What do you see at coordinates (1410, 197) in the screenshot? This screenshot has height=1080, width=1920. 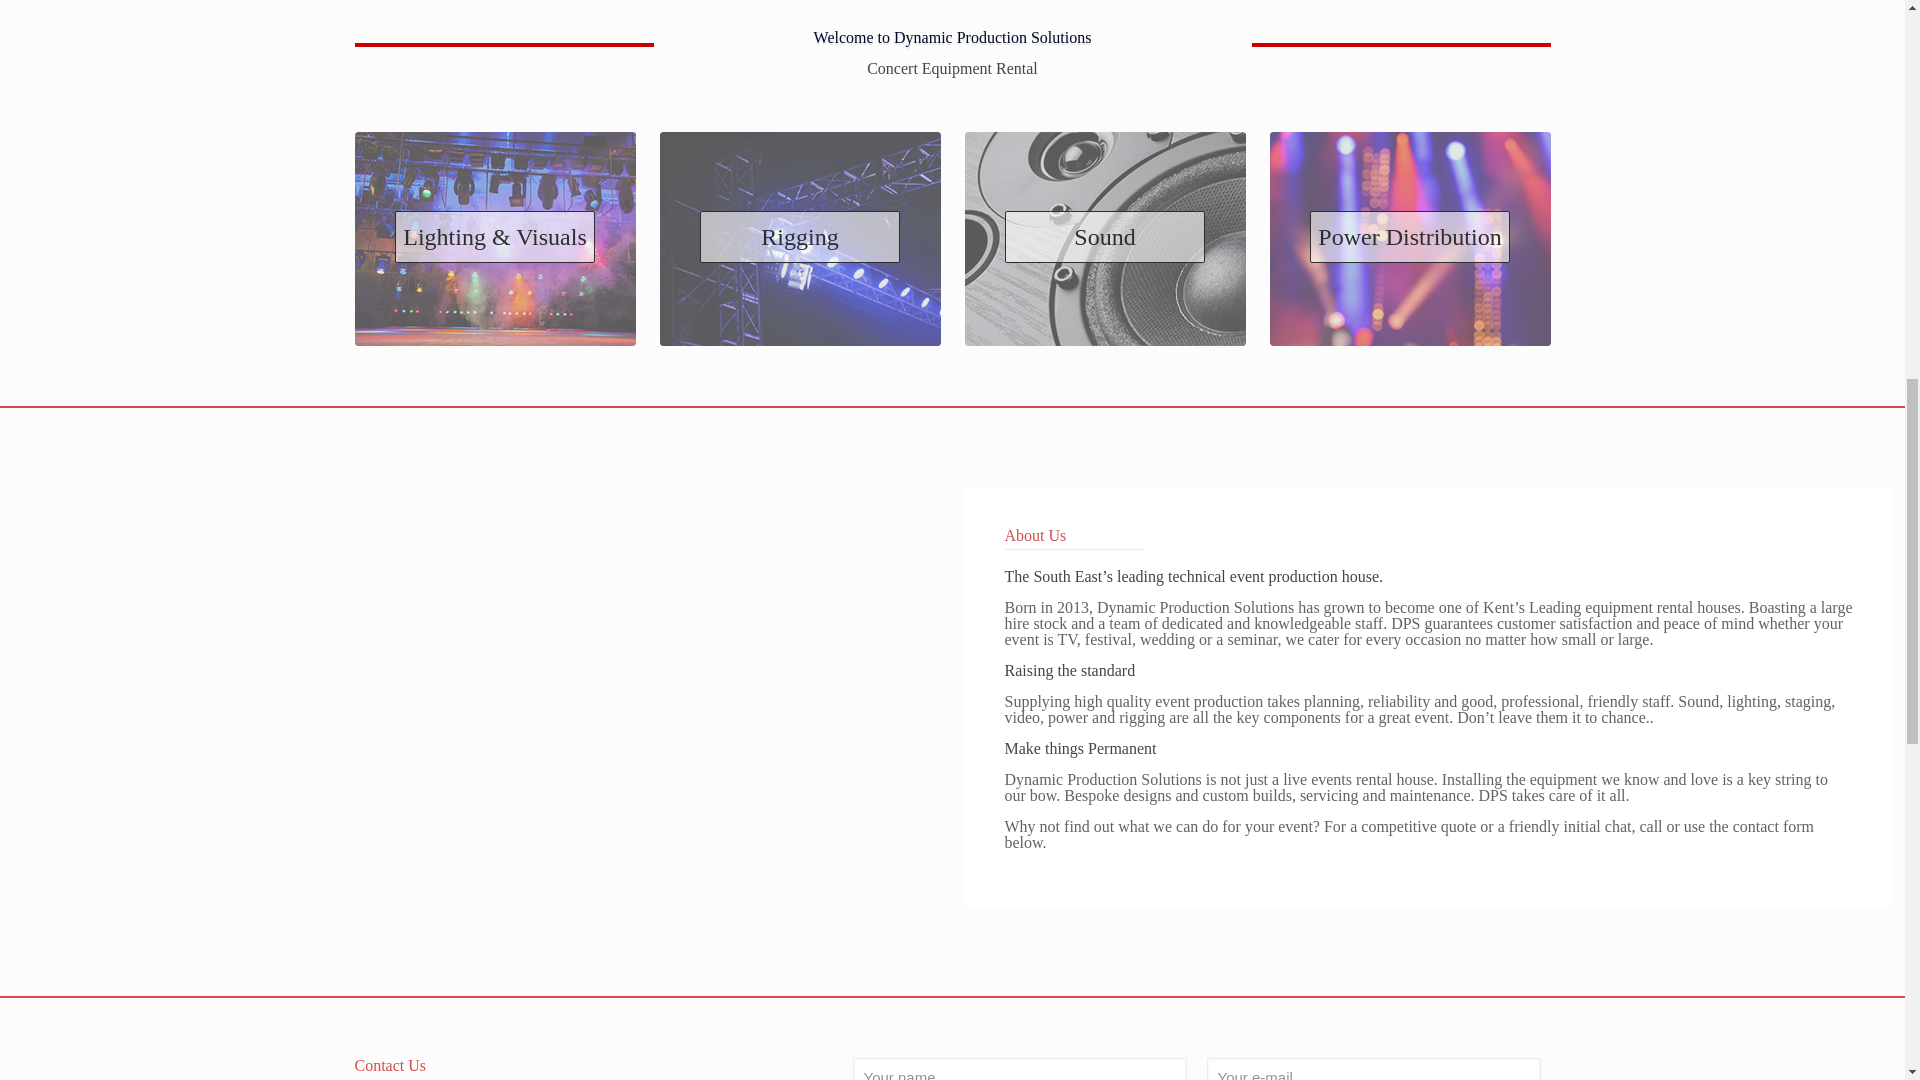 I see `Power Distribution` at bounding box center [1410, 197].